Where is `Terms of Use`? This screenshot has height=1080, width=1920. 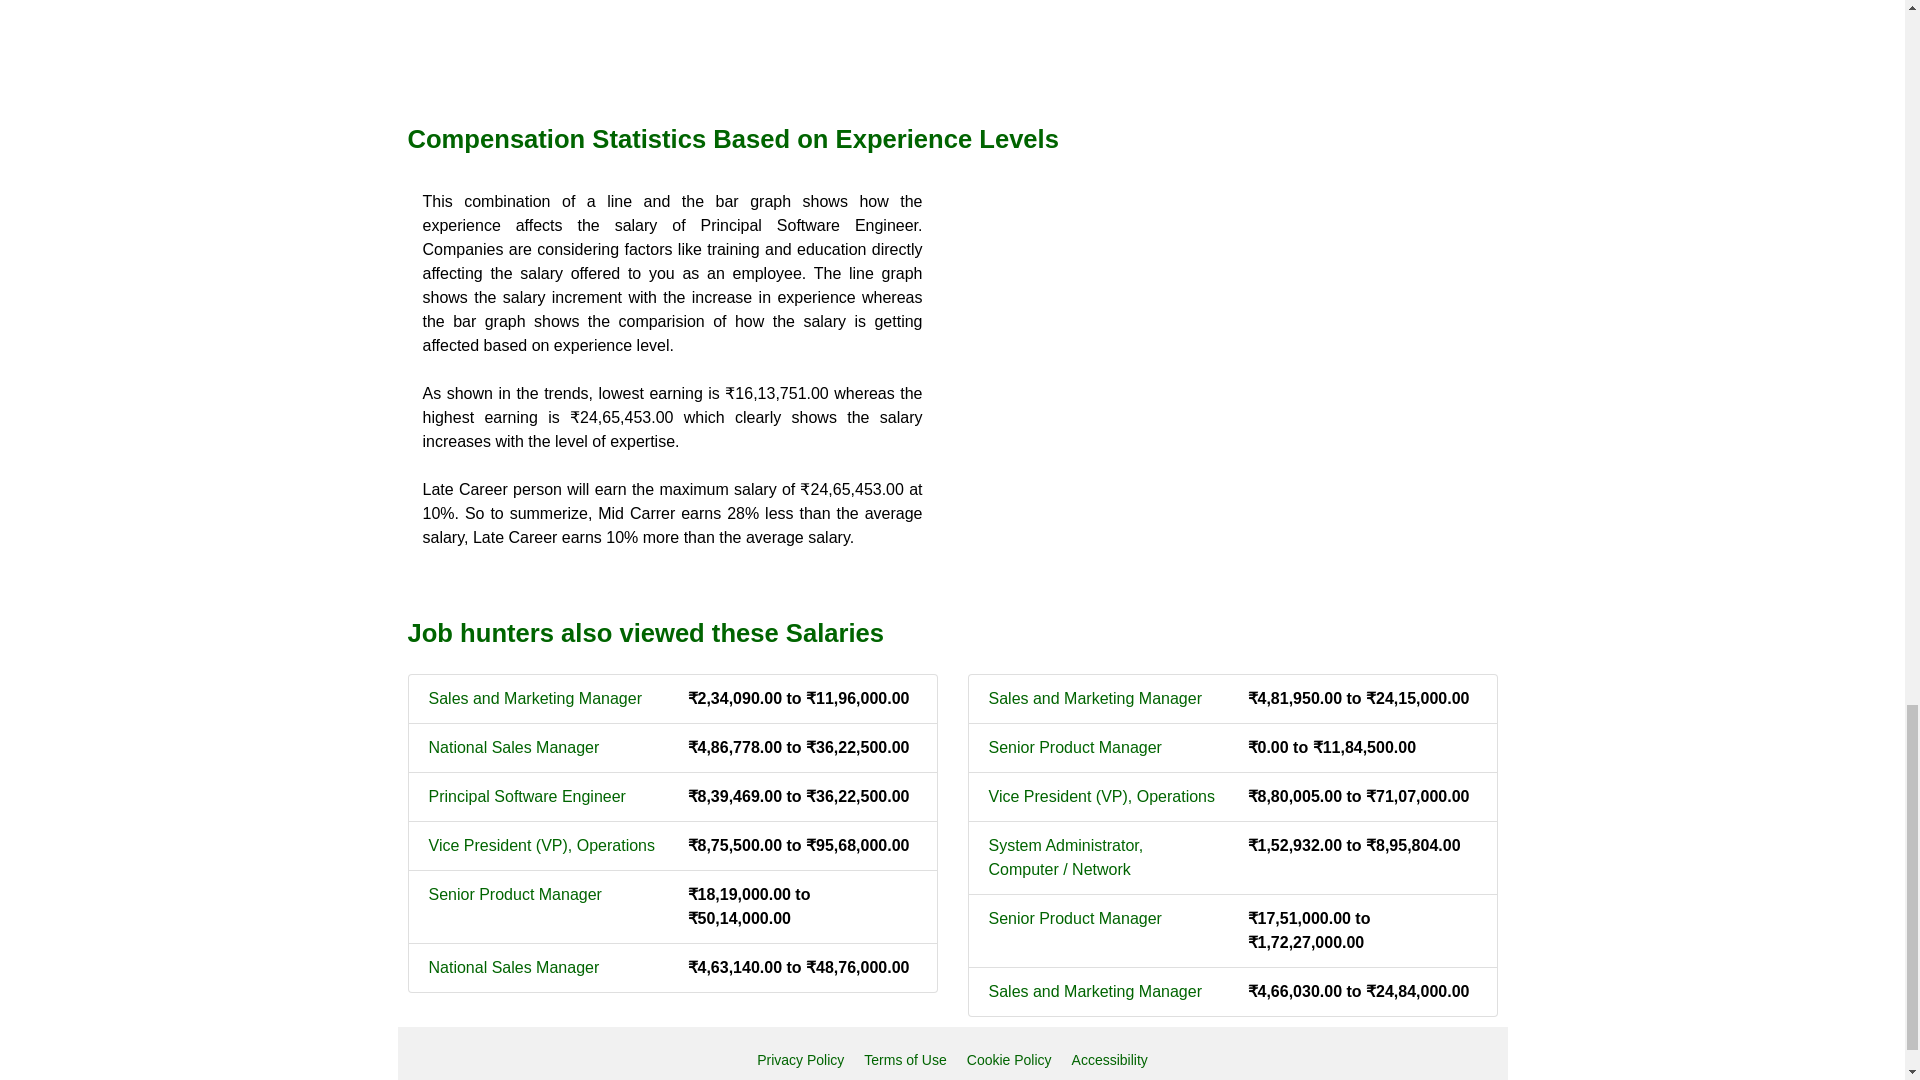 Terms of Use is located at coordinates (905, 1060).